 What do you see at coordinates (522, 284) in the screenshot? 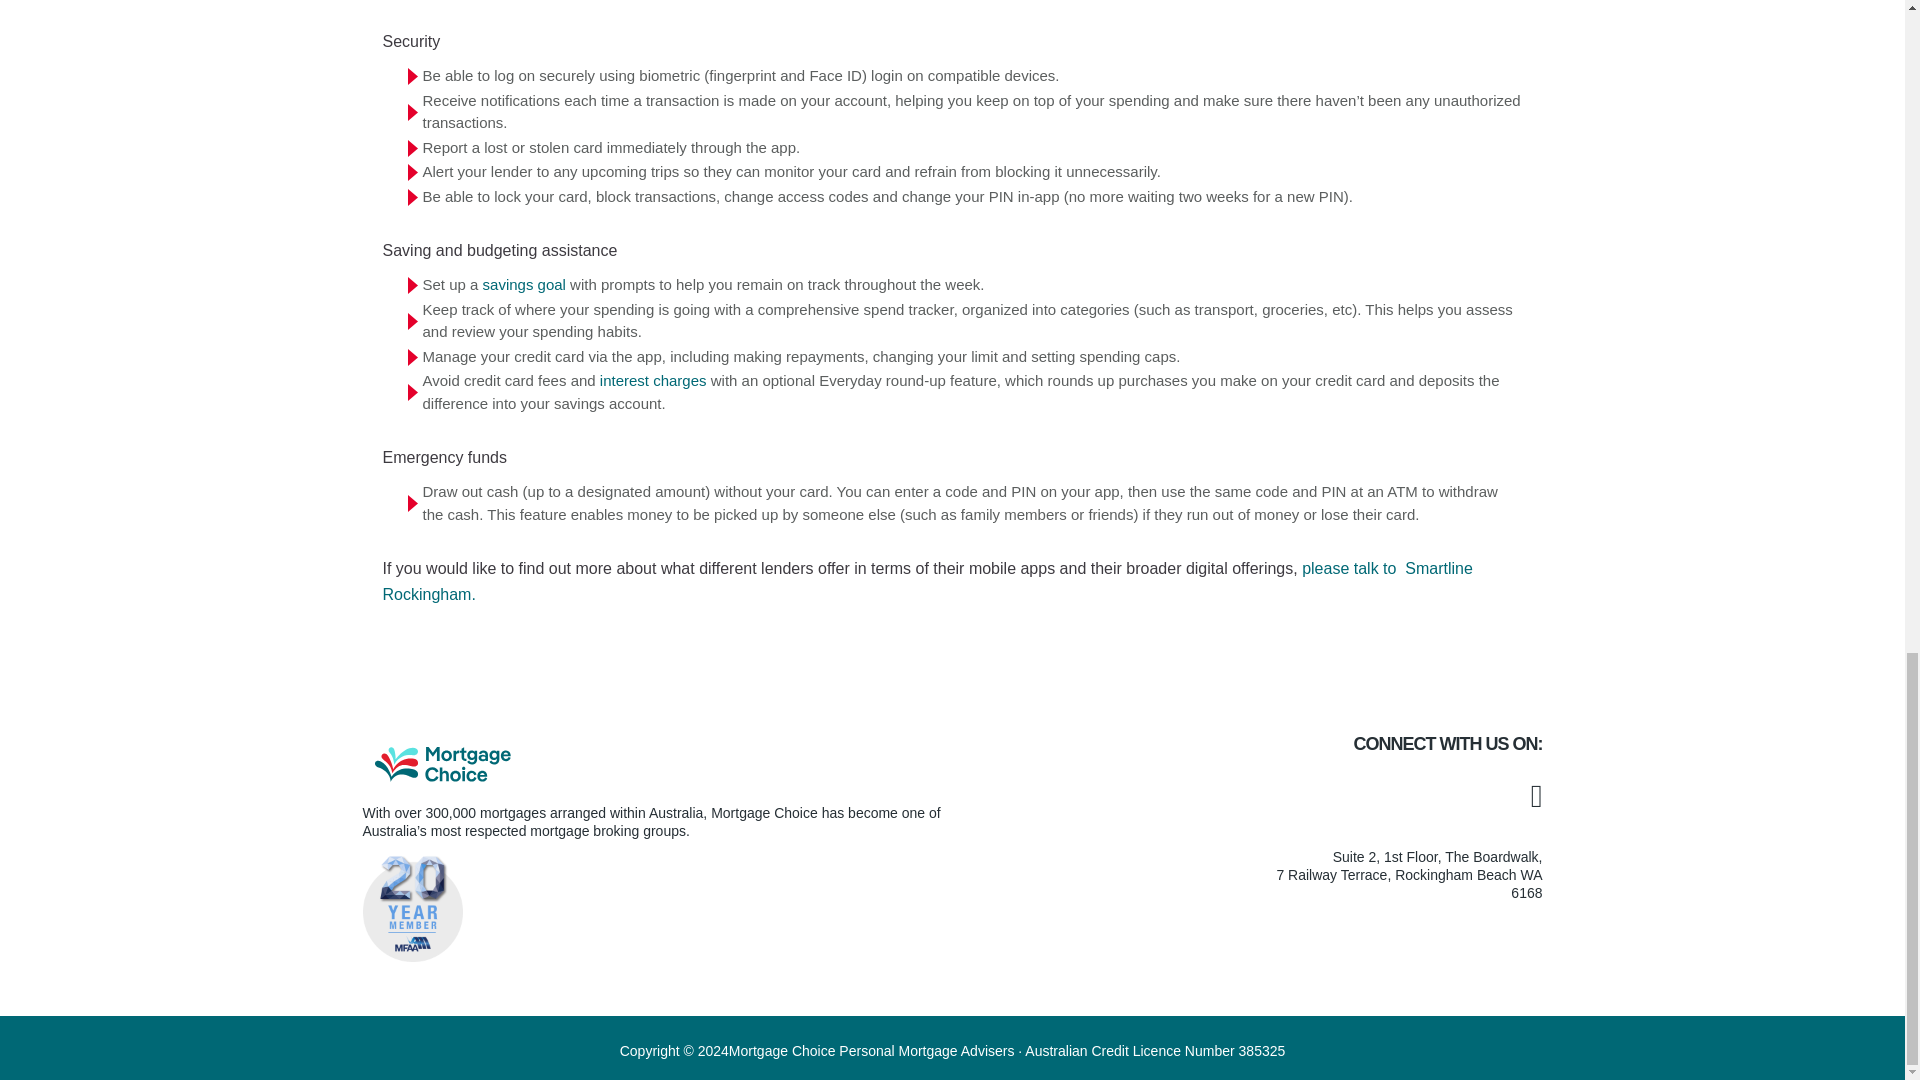
I see `savings goal` at bounding box center [522, 284].